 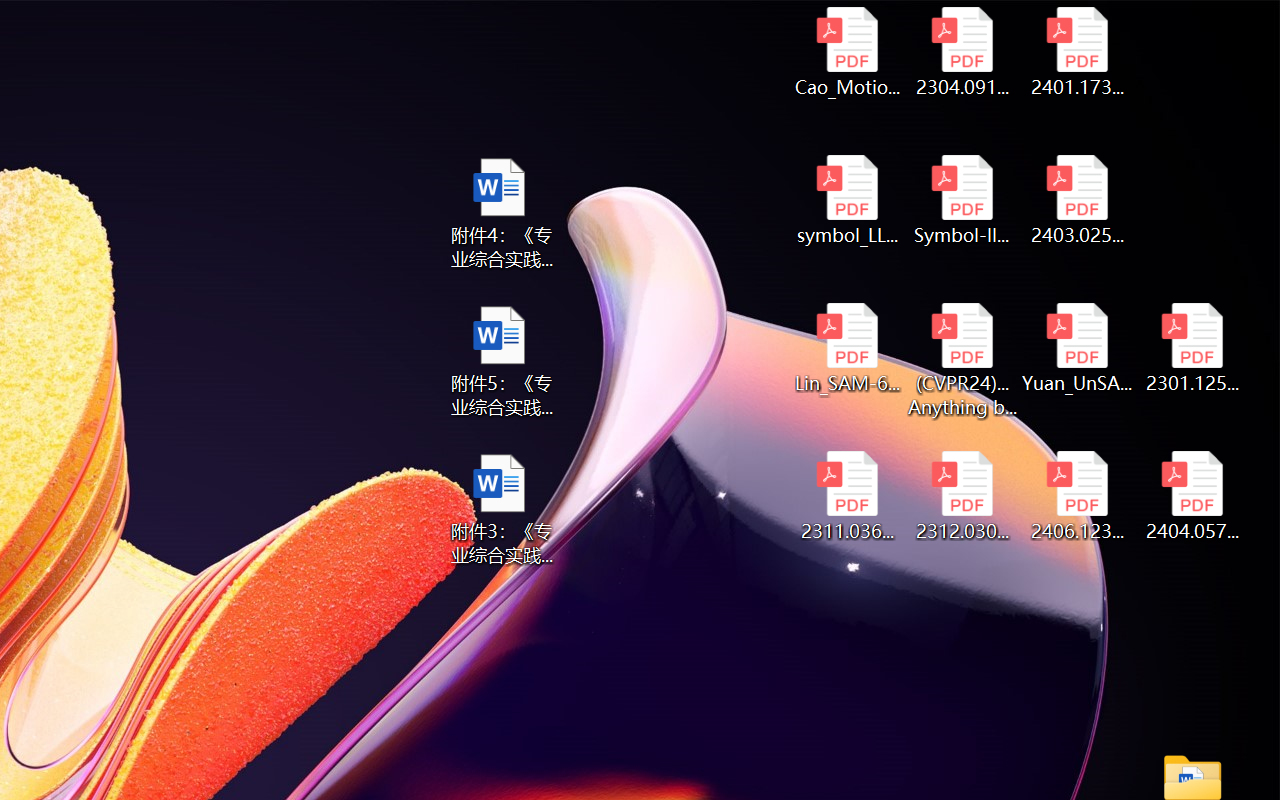 I want to click on symbol_LLM.pdf, so click(x=846, y=200).